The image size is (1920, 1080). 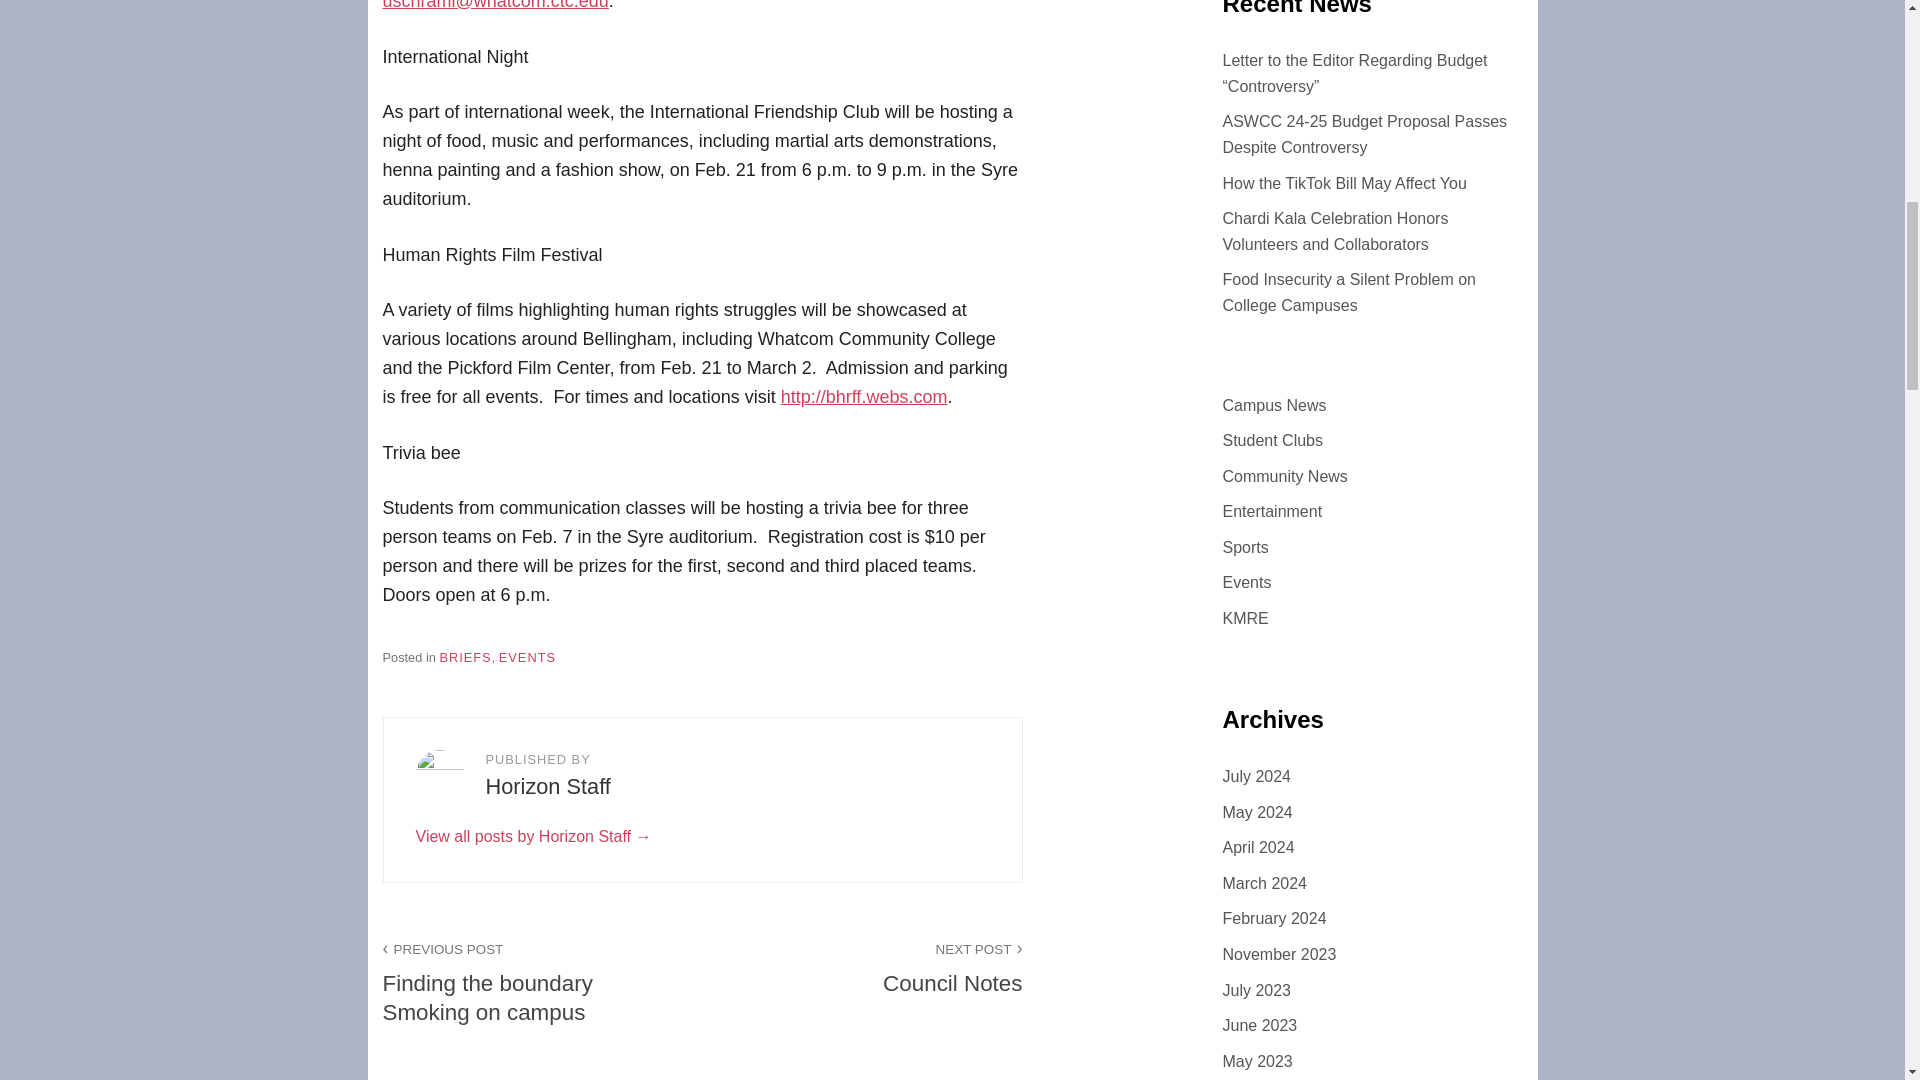 I want to click on KMRE, so click(x=1344, y=183).